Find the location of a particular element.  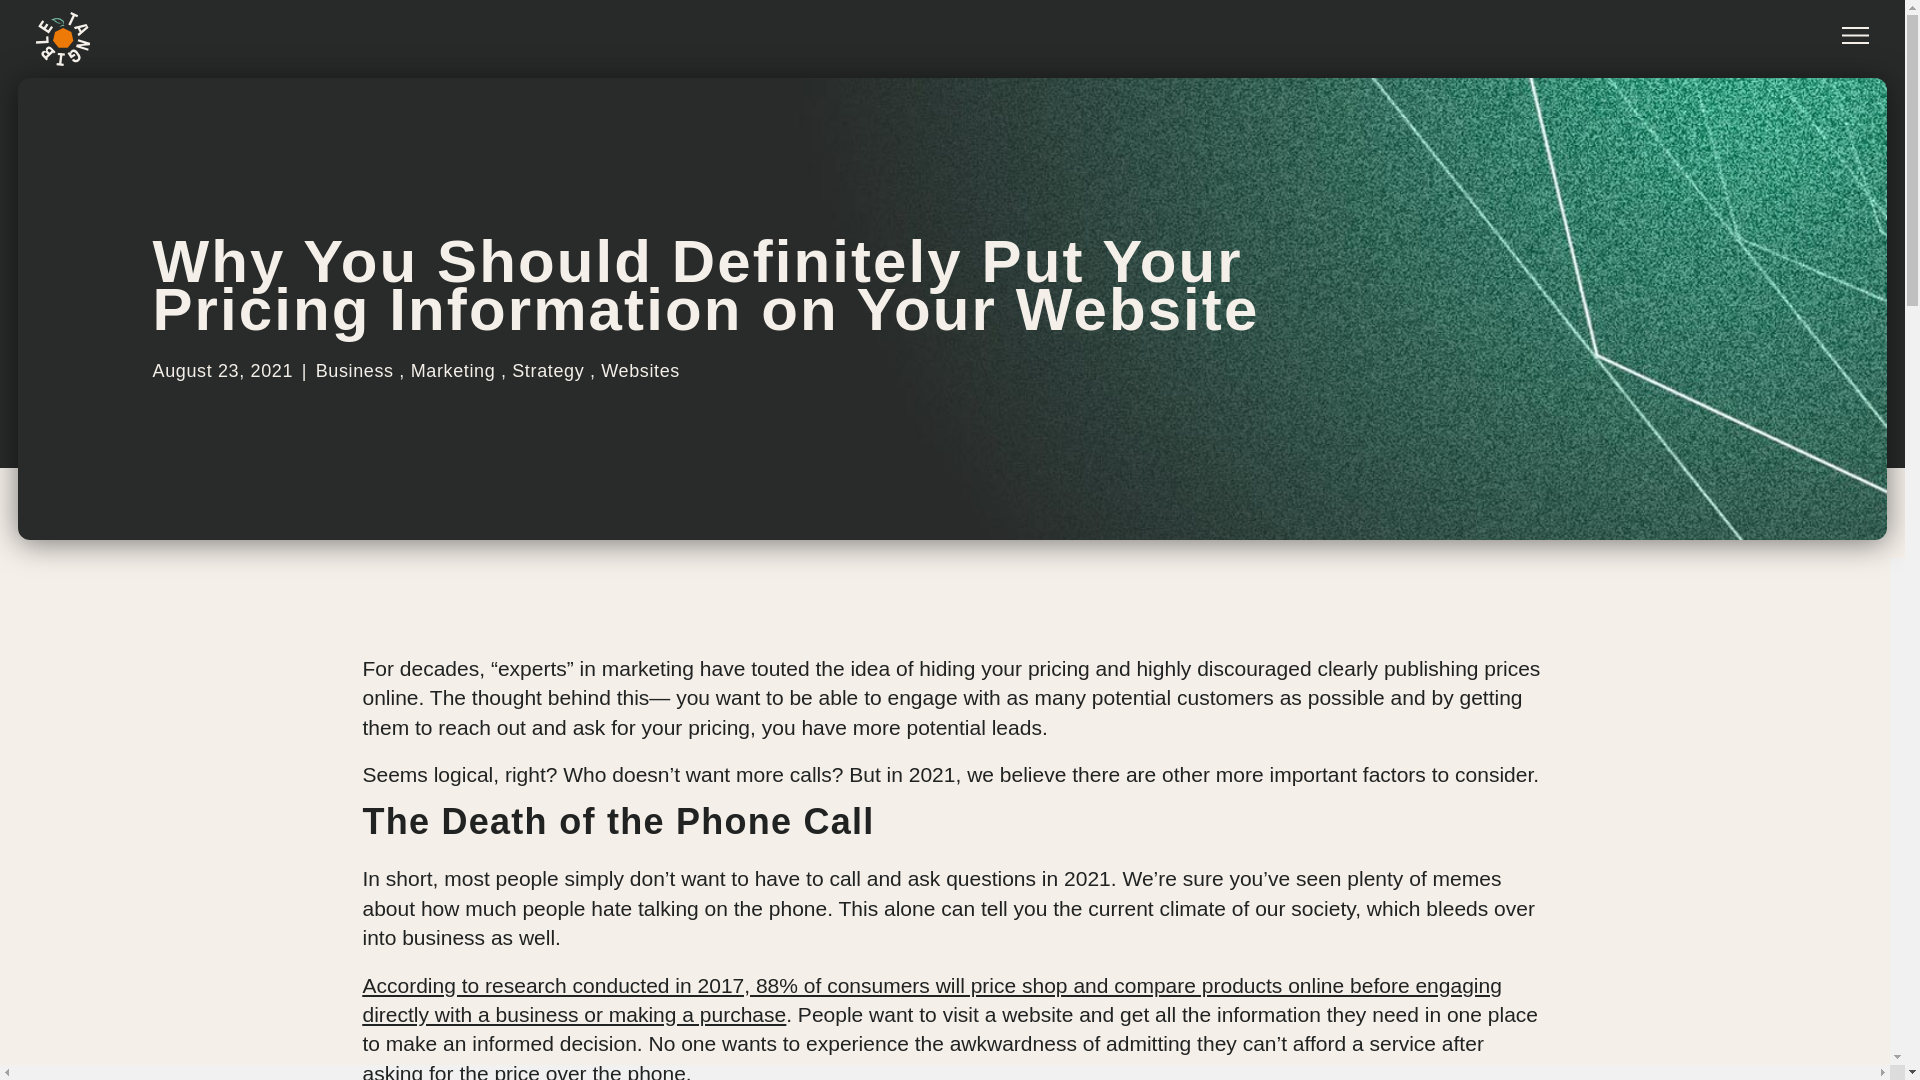

Websites is located at coordinates (640, 370).